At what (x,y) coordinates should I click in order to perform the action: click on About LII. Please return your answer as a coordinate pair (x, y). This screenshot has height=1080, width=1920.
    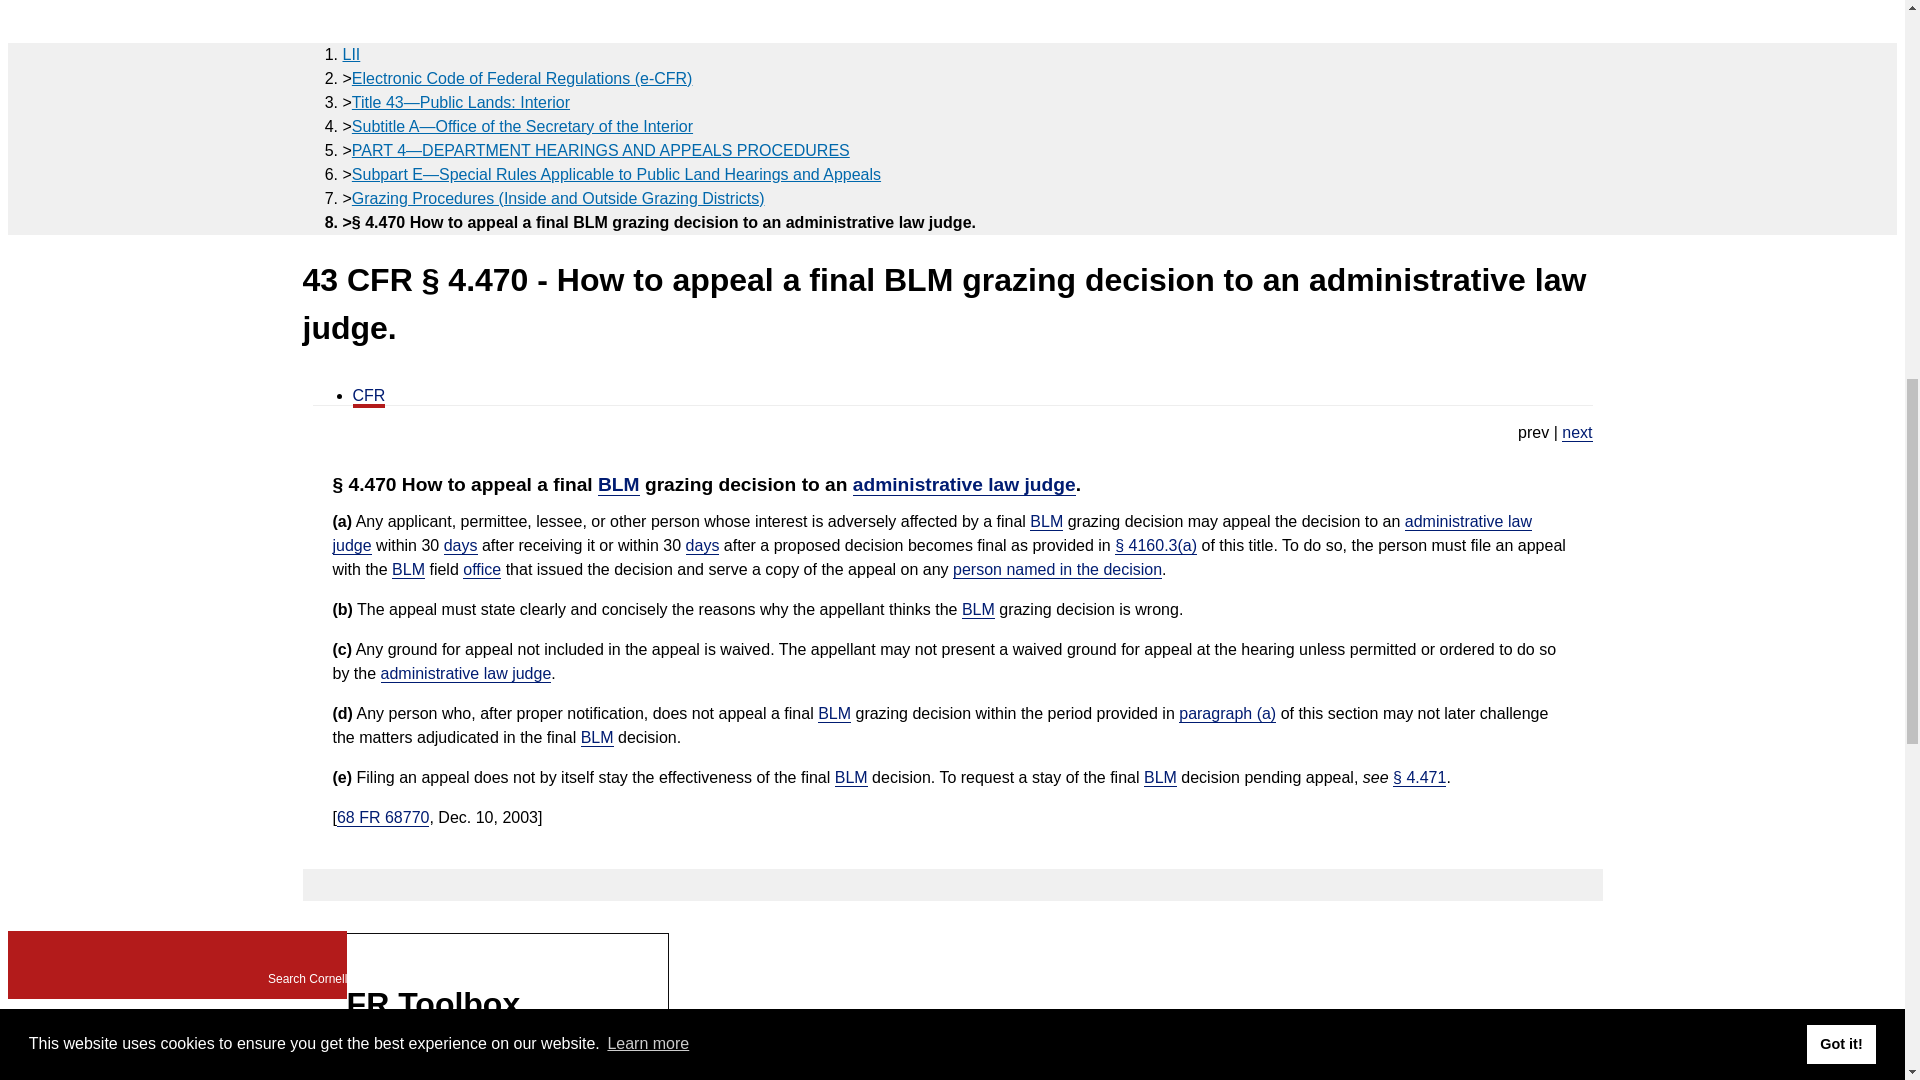
    Looking at the image, I should click on (48, 27).